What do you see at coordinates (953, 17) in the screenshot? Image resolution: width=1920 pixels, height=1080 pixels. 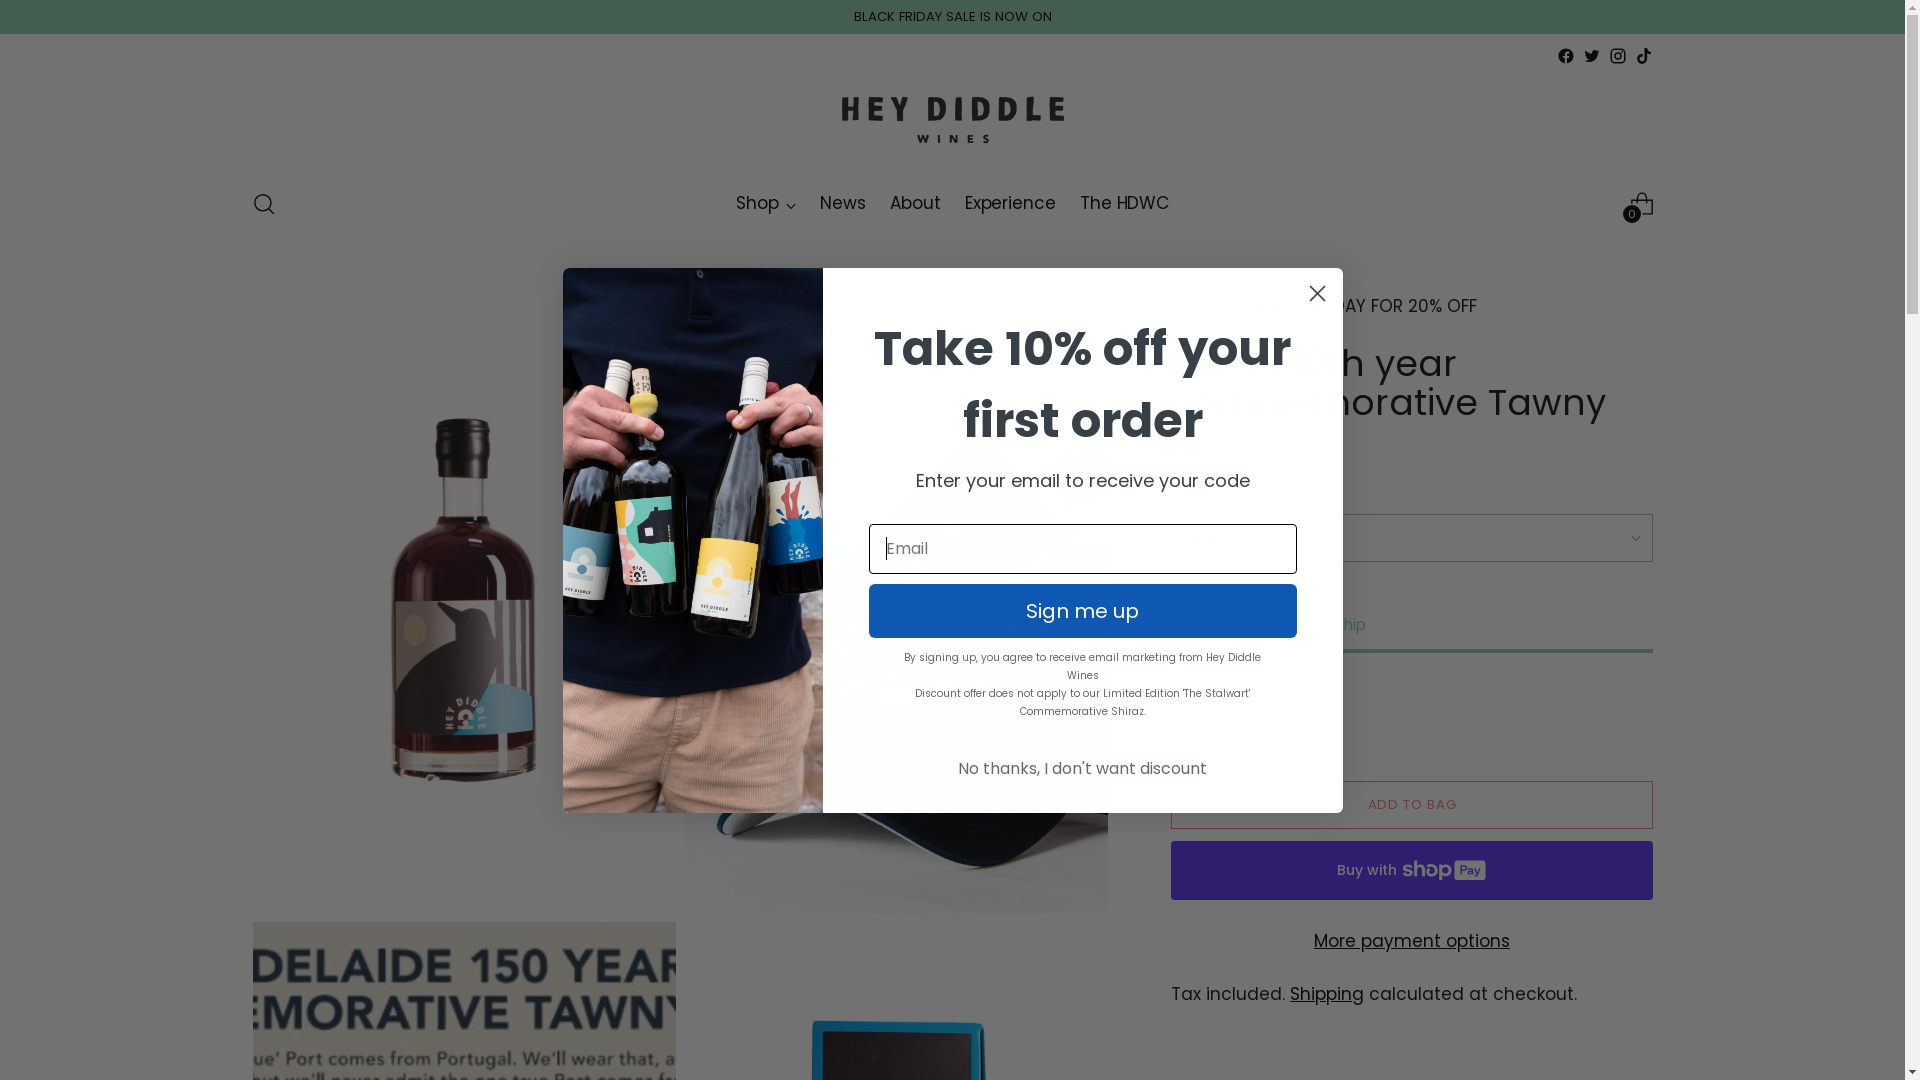 I see `BLACK FRIDAY SALE IS NOW ON` at bounding box center [953, 17].